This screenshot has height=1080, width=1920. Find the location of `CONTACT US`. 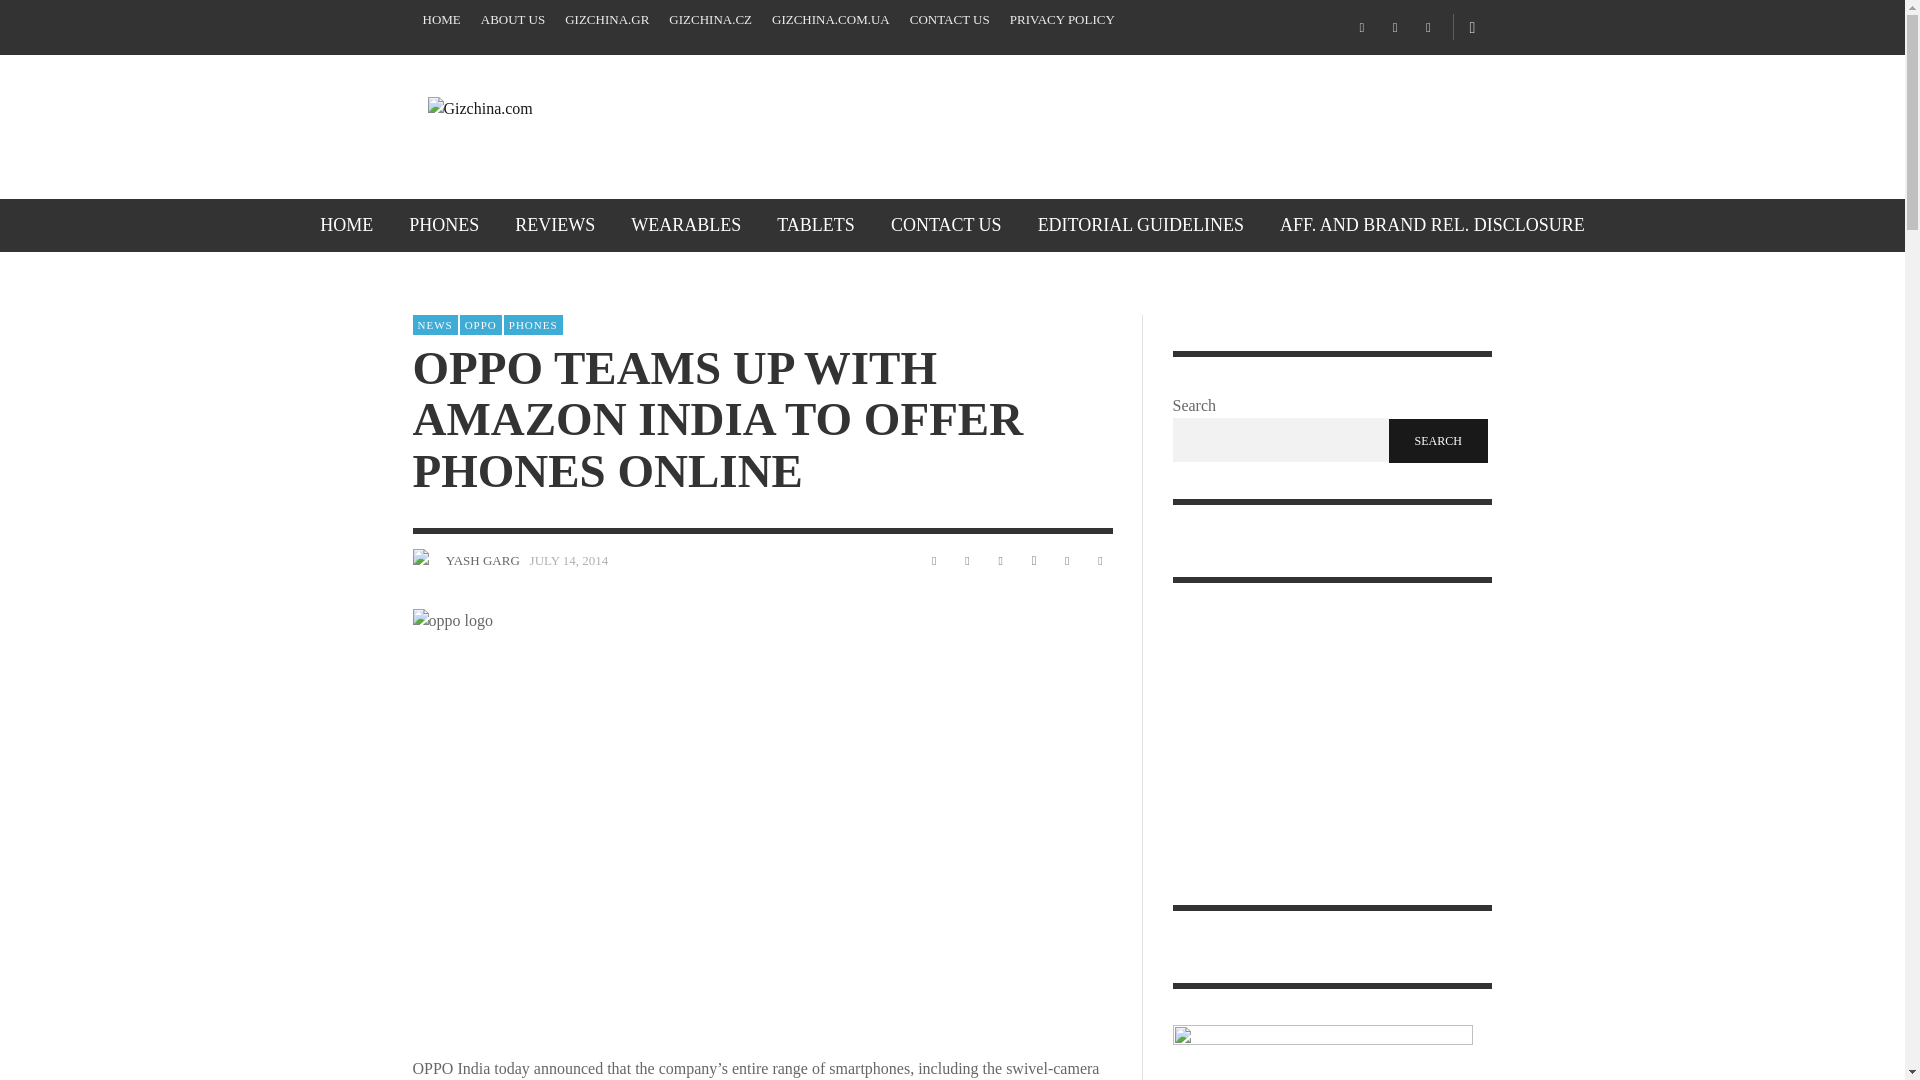

CONTACT US is located at coordinates (950, 20).